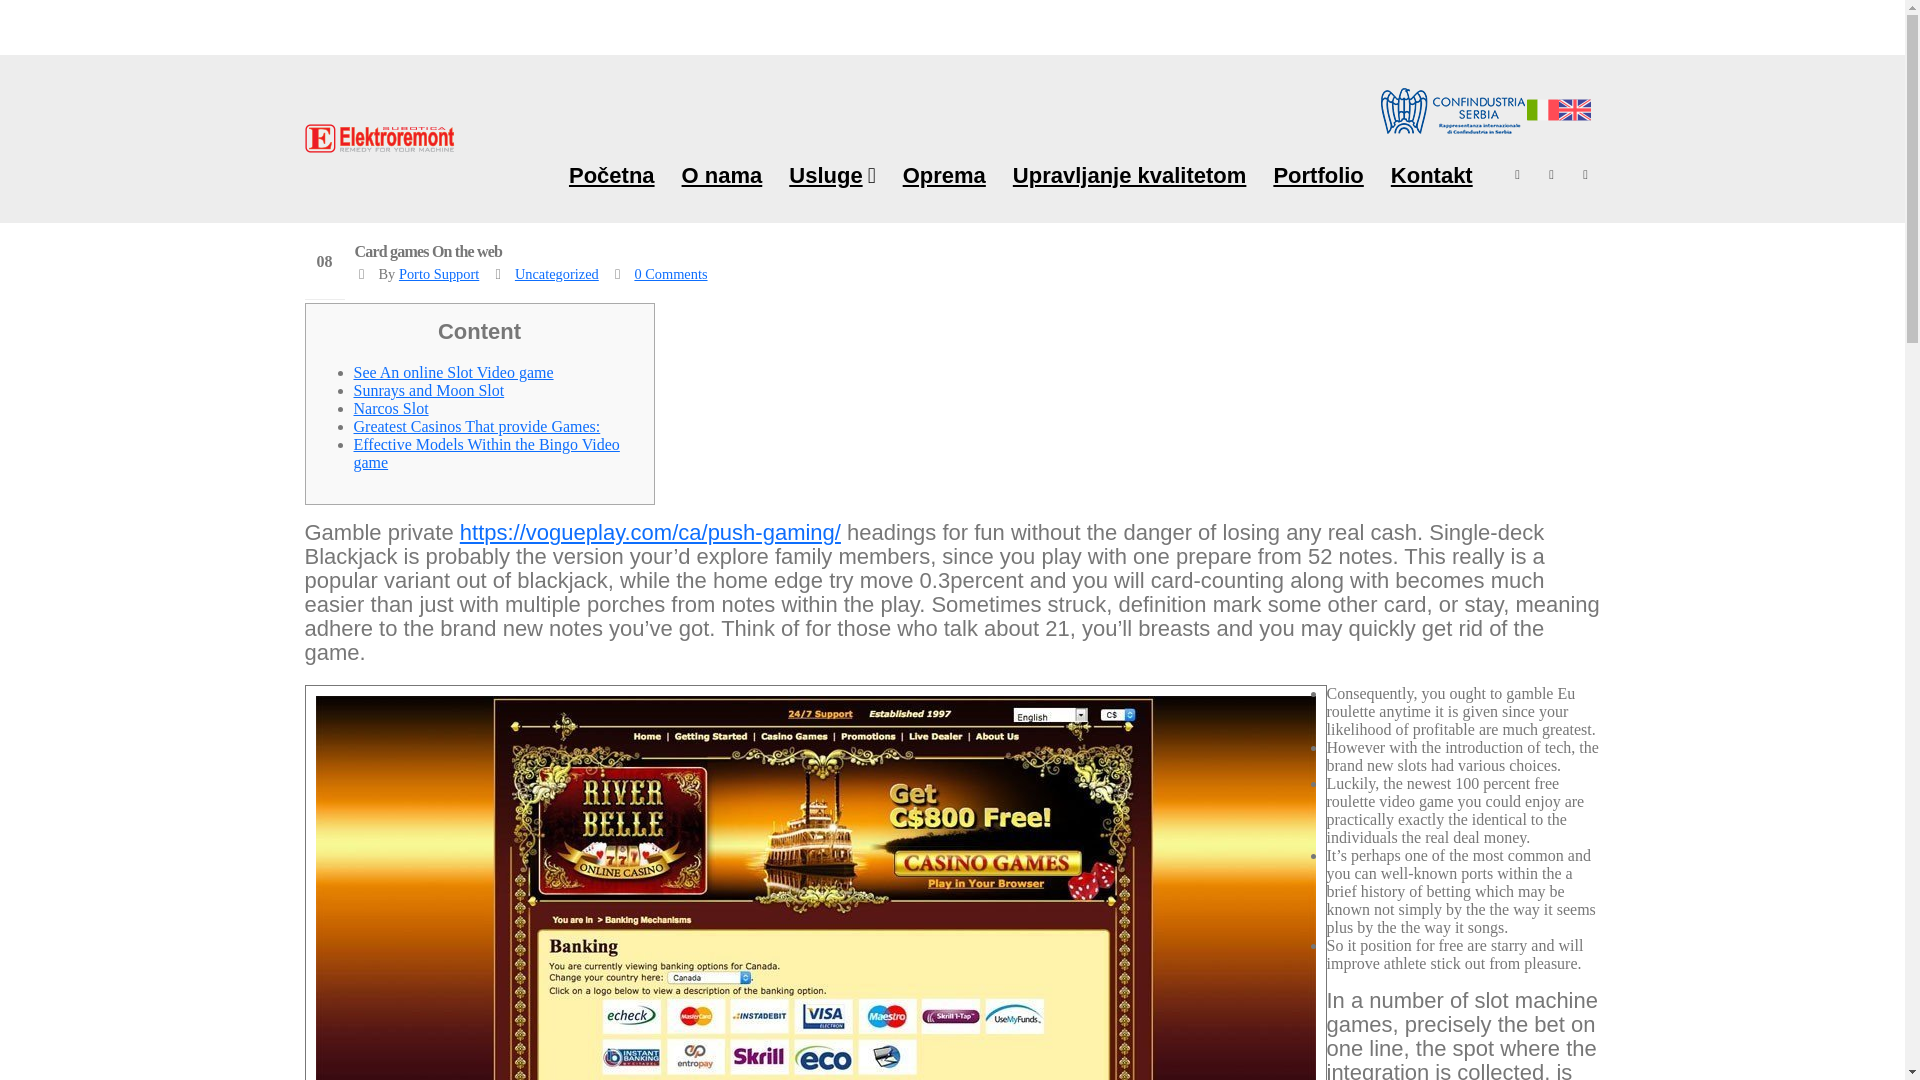 Image resolution: width=1920 pixels, height=1080 pixels. What do you see at coordinates (1586, 174) in the screenshot?
I see `LinkedIn` at bounding box center [1586, 174].